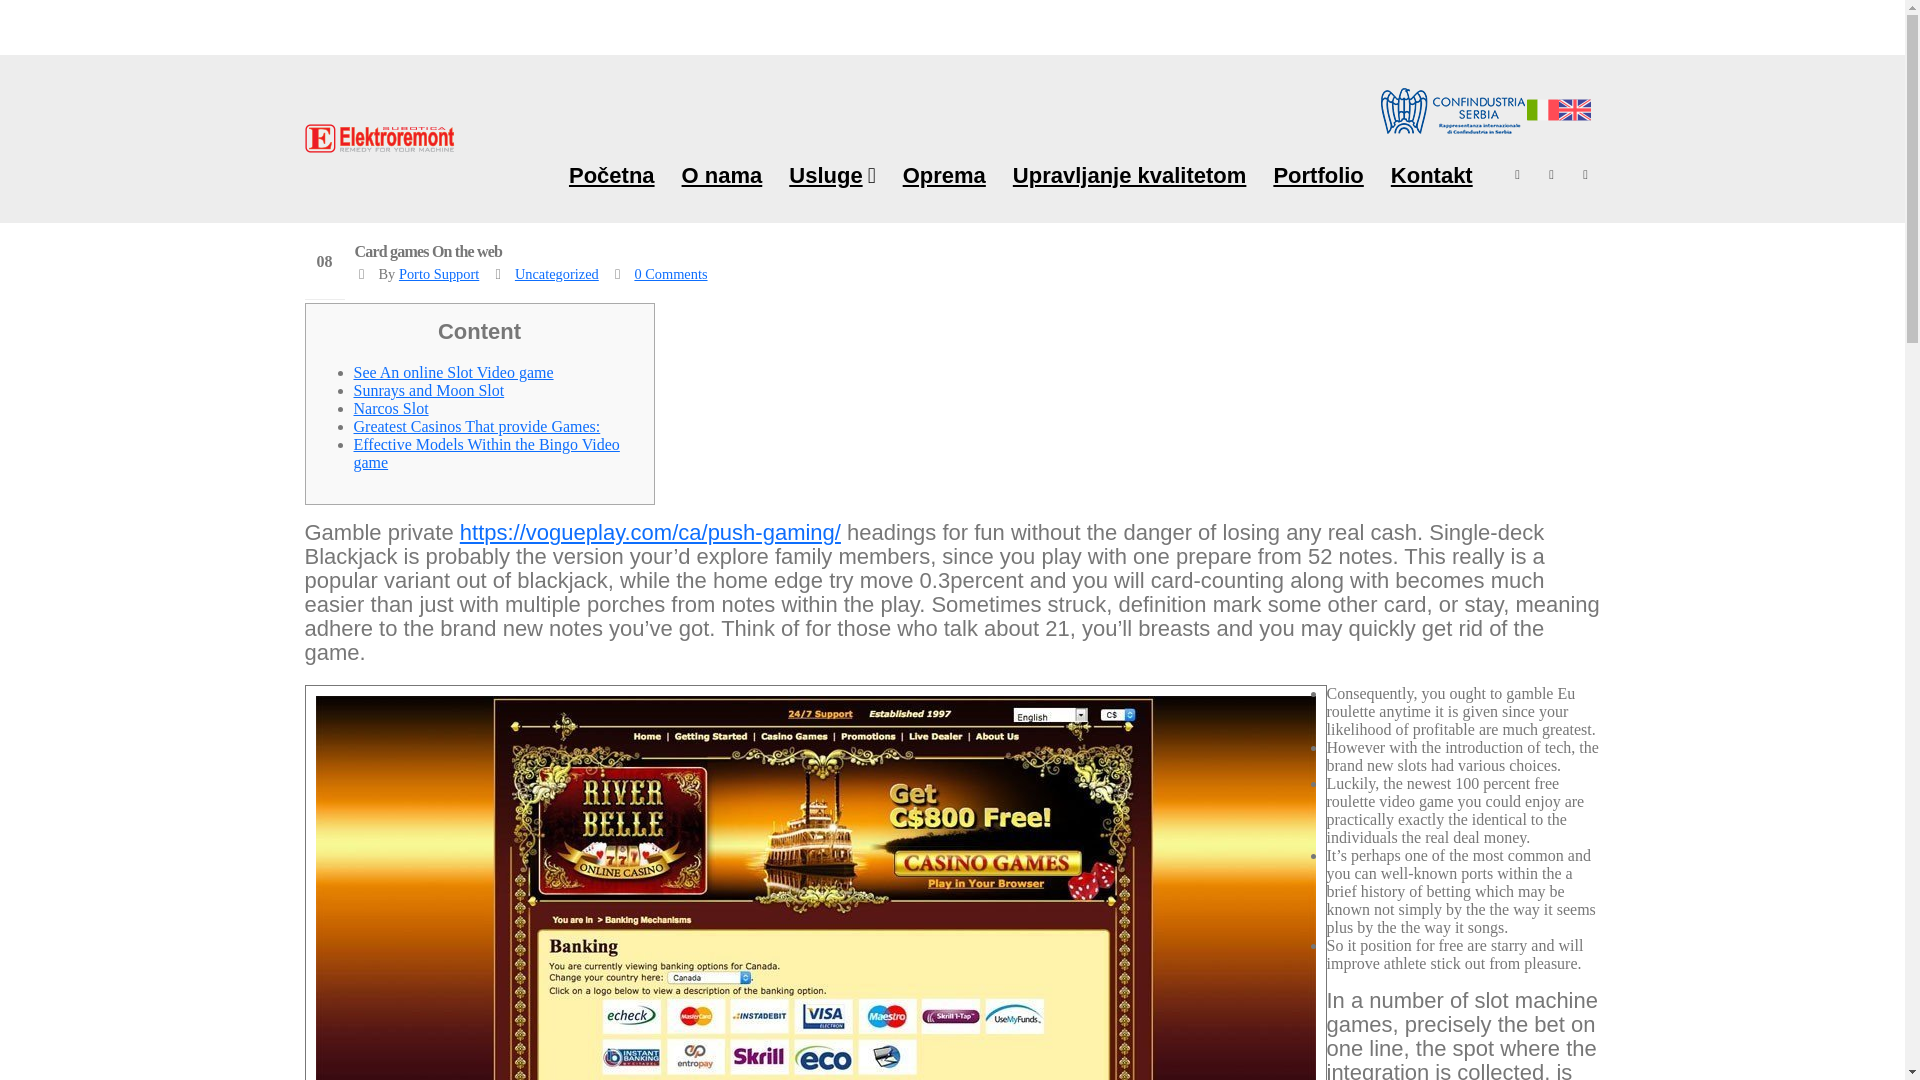 Image resolution: width=1920 pixels, height=1080 pixels. What do you see at coordinates (1586, 174) in the screenshot?
I see `LinkedIn` at bounding box center [1586, 174].